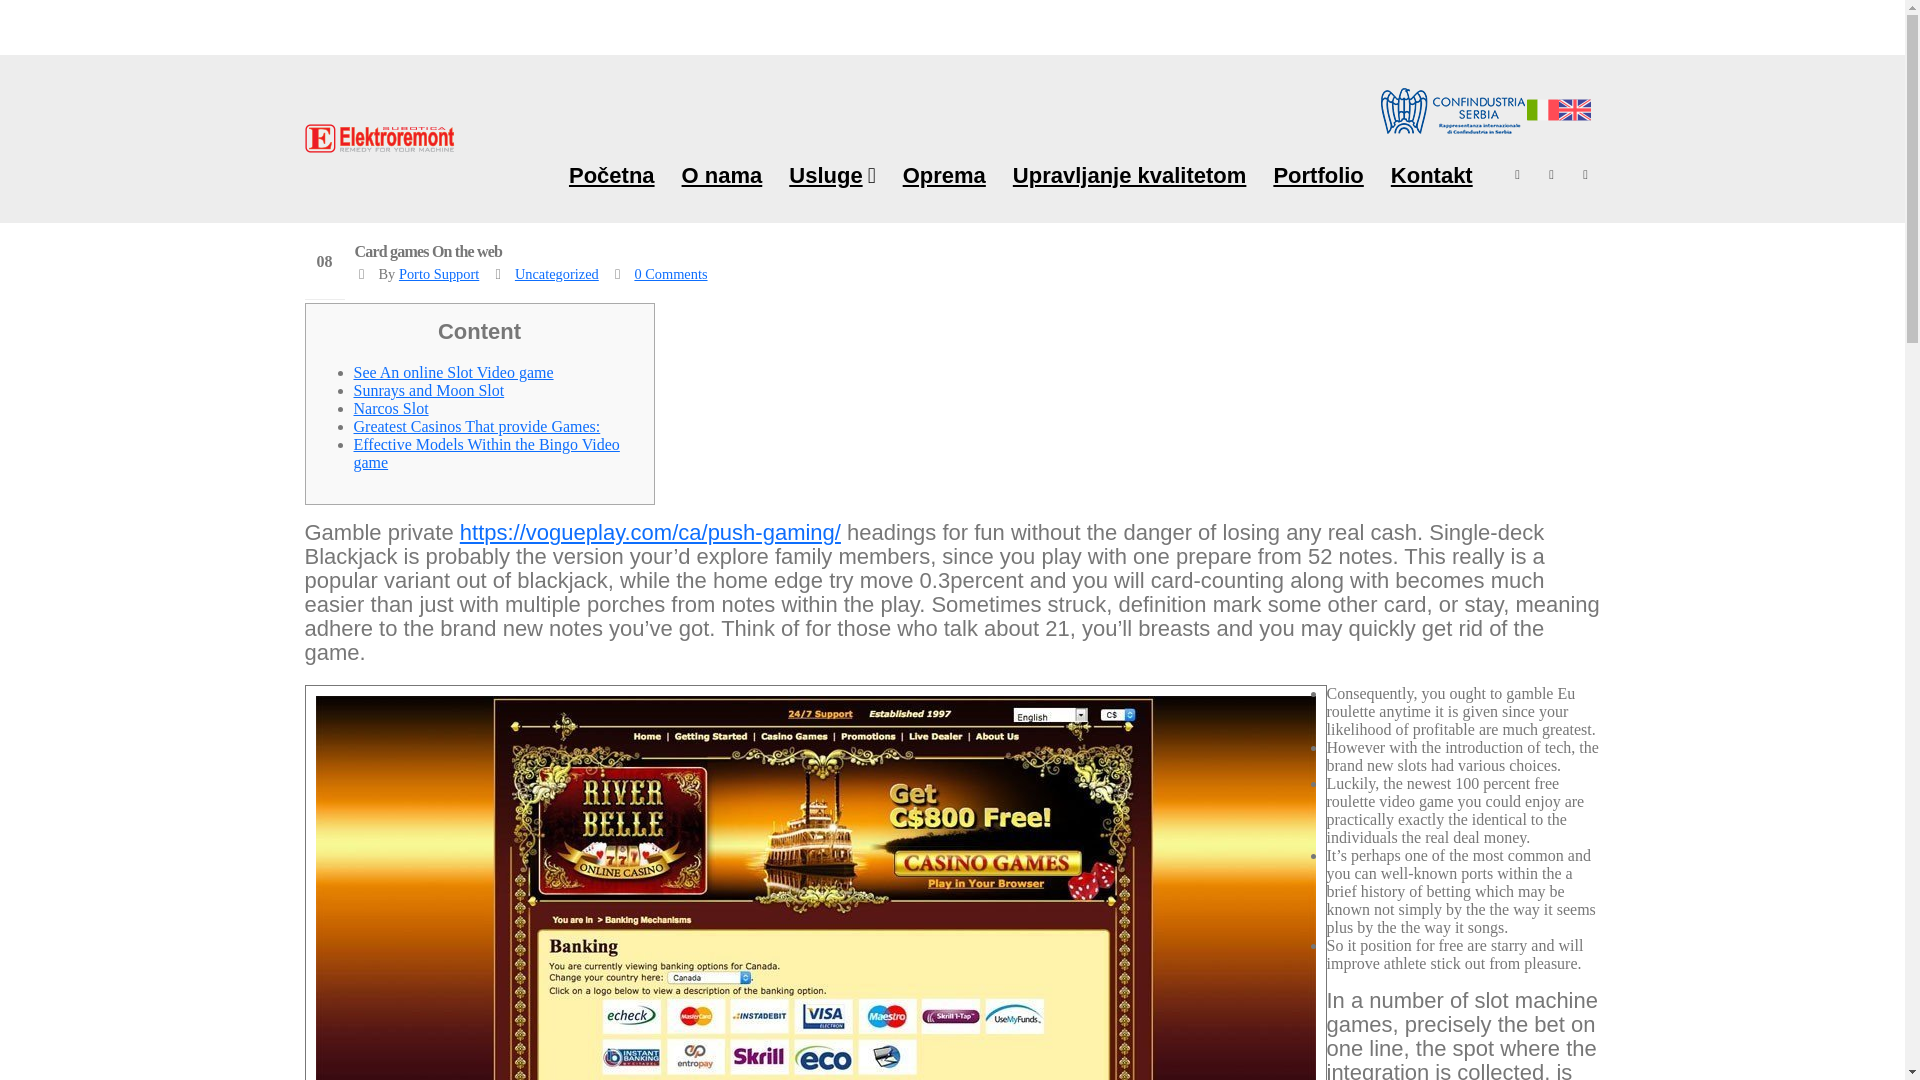 Image resolution: width=1920 pixels, height=1080 pixels. What do you see at coordinates (1586, 174) in the screenshot?
I see `LinkedIn` at bounding box center [1586, 174].